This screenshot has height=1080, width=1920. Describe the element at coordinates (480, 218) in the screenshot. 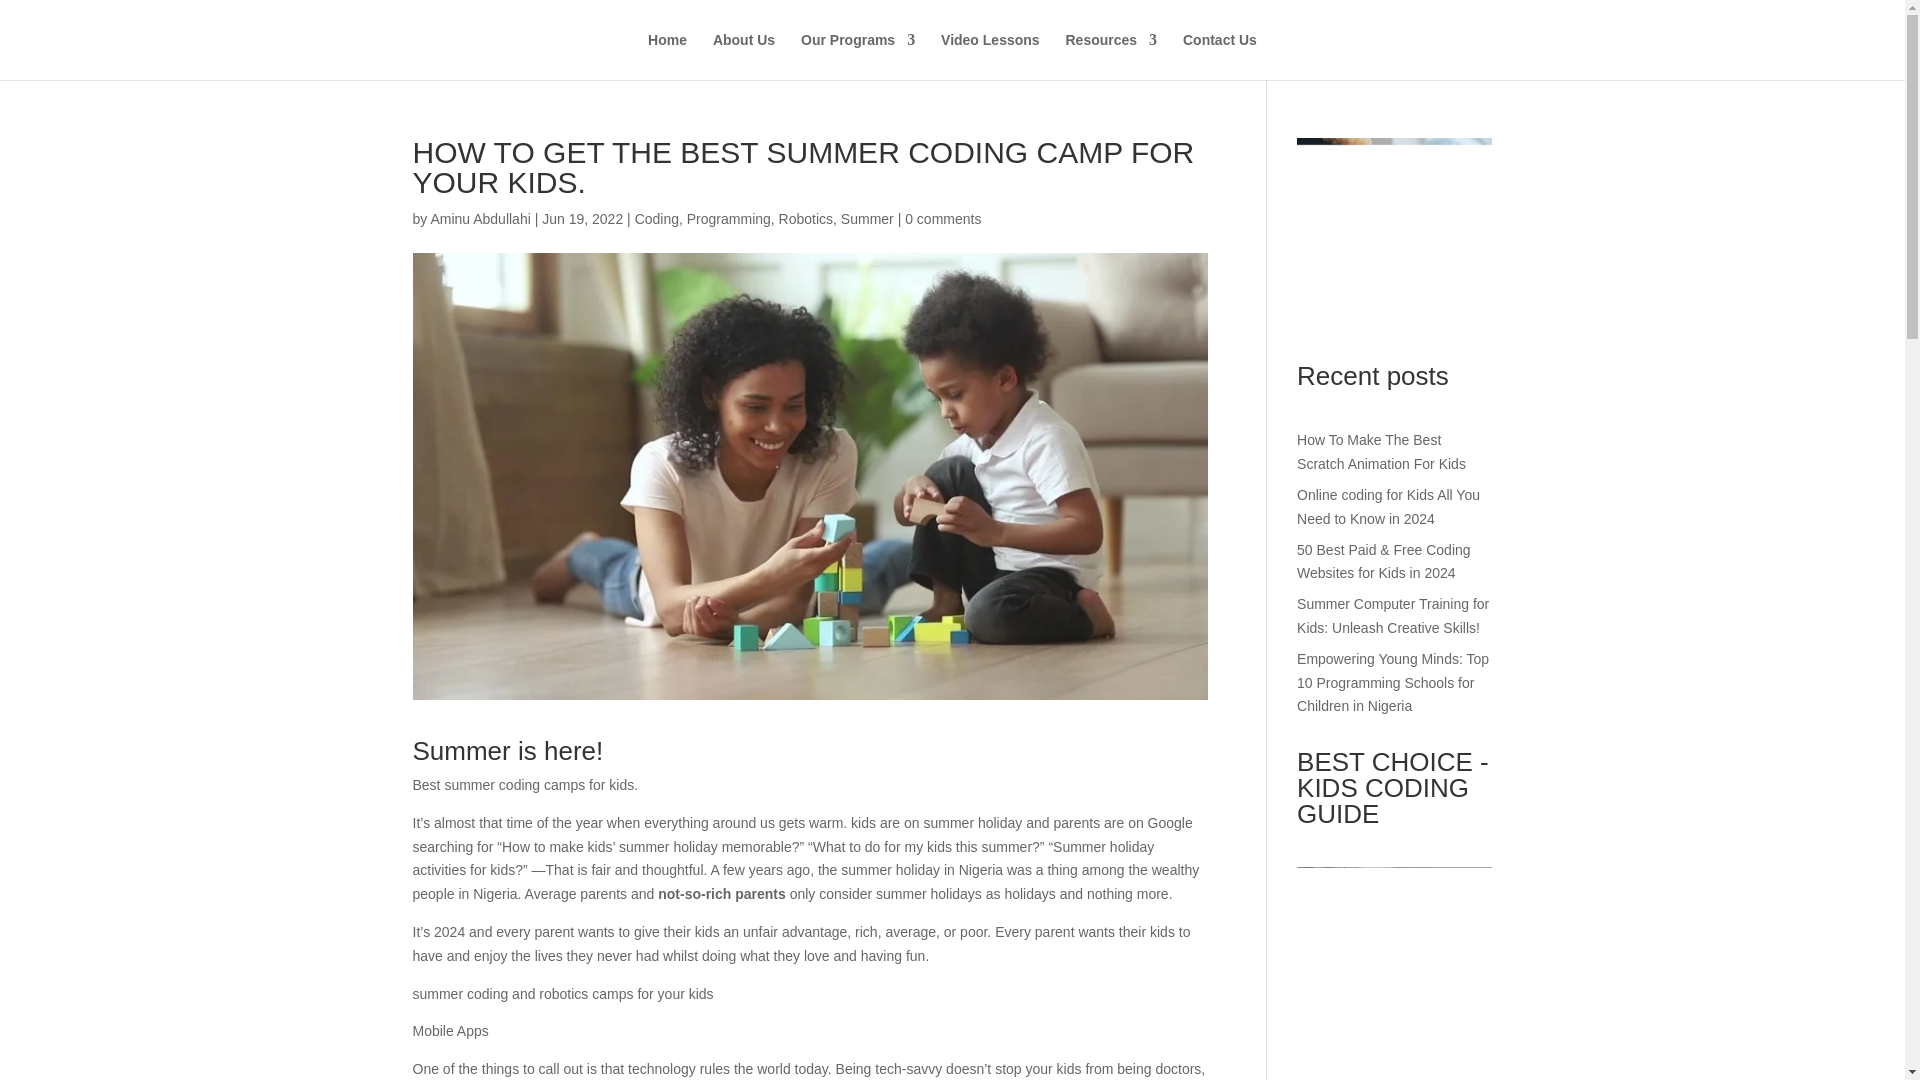

I see `Posts by Aminu Abdullahi` at that location.